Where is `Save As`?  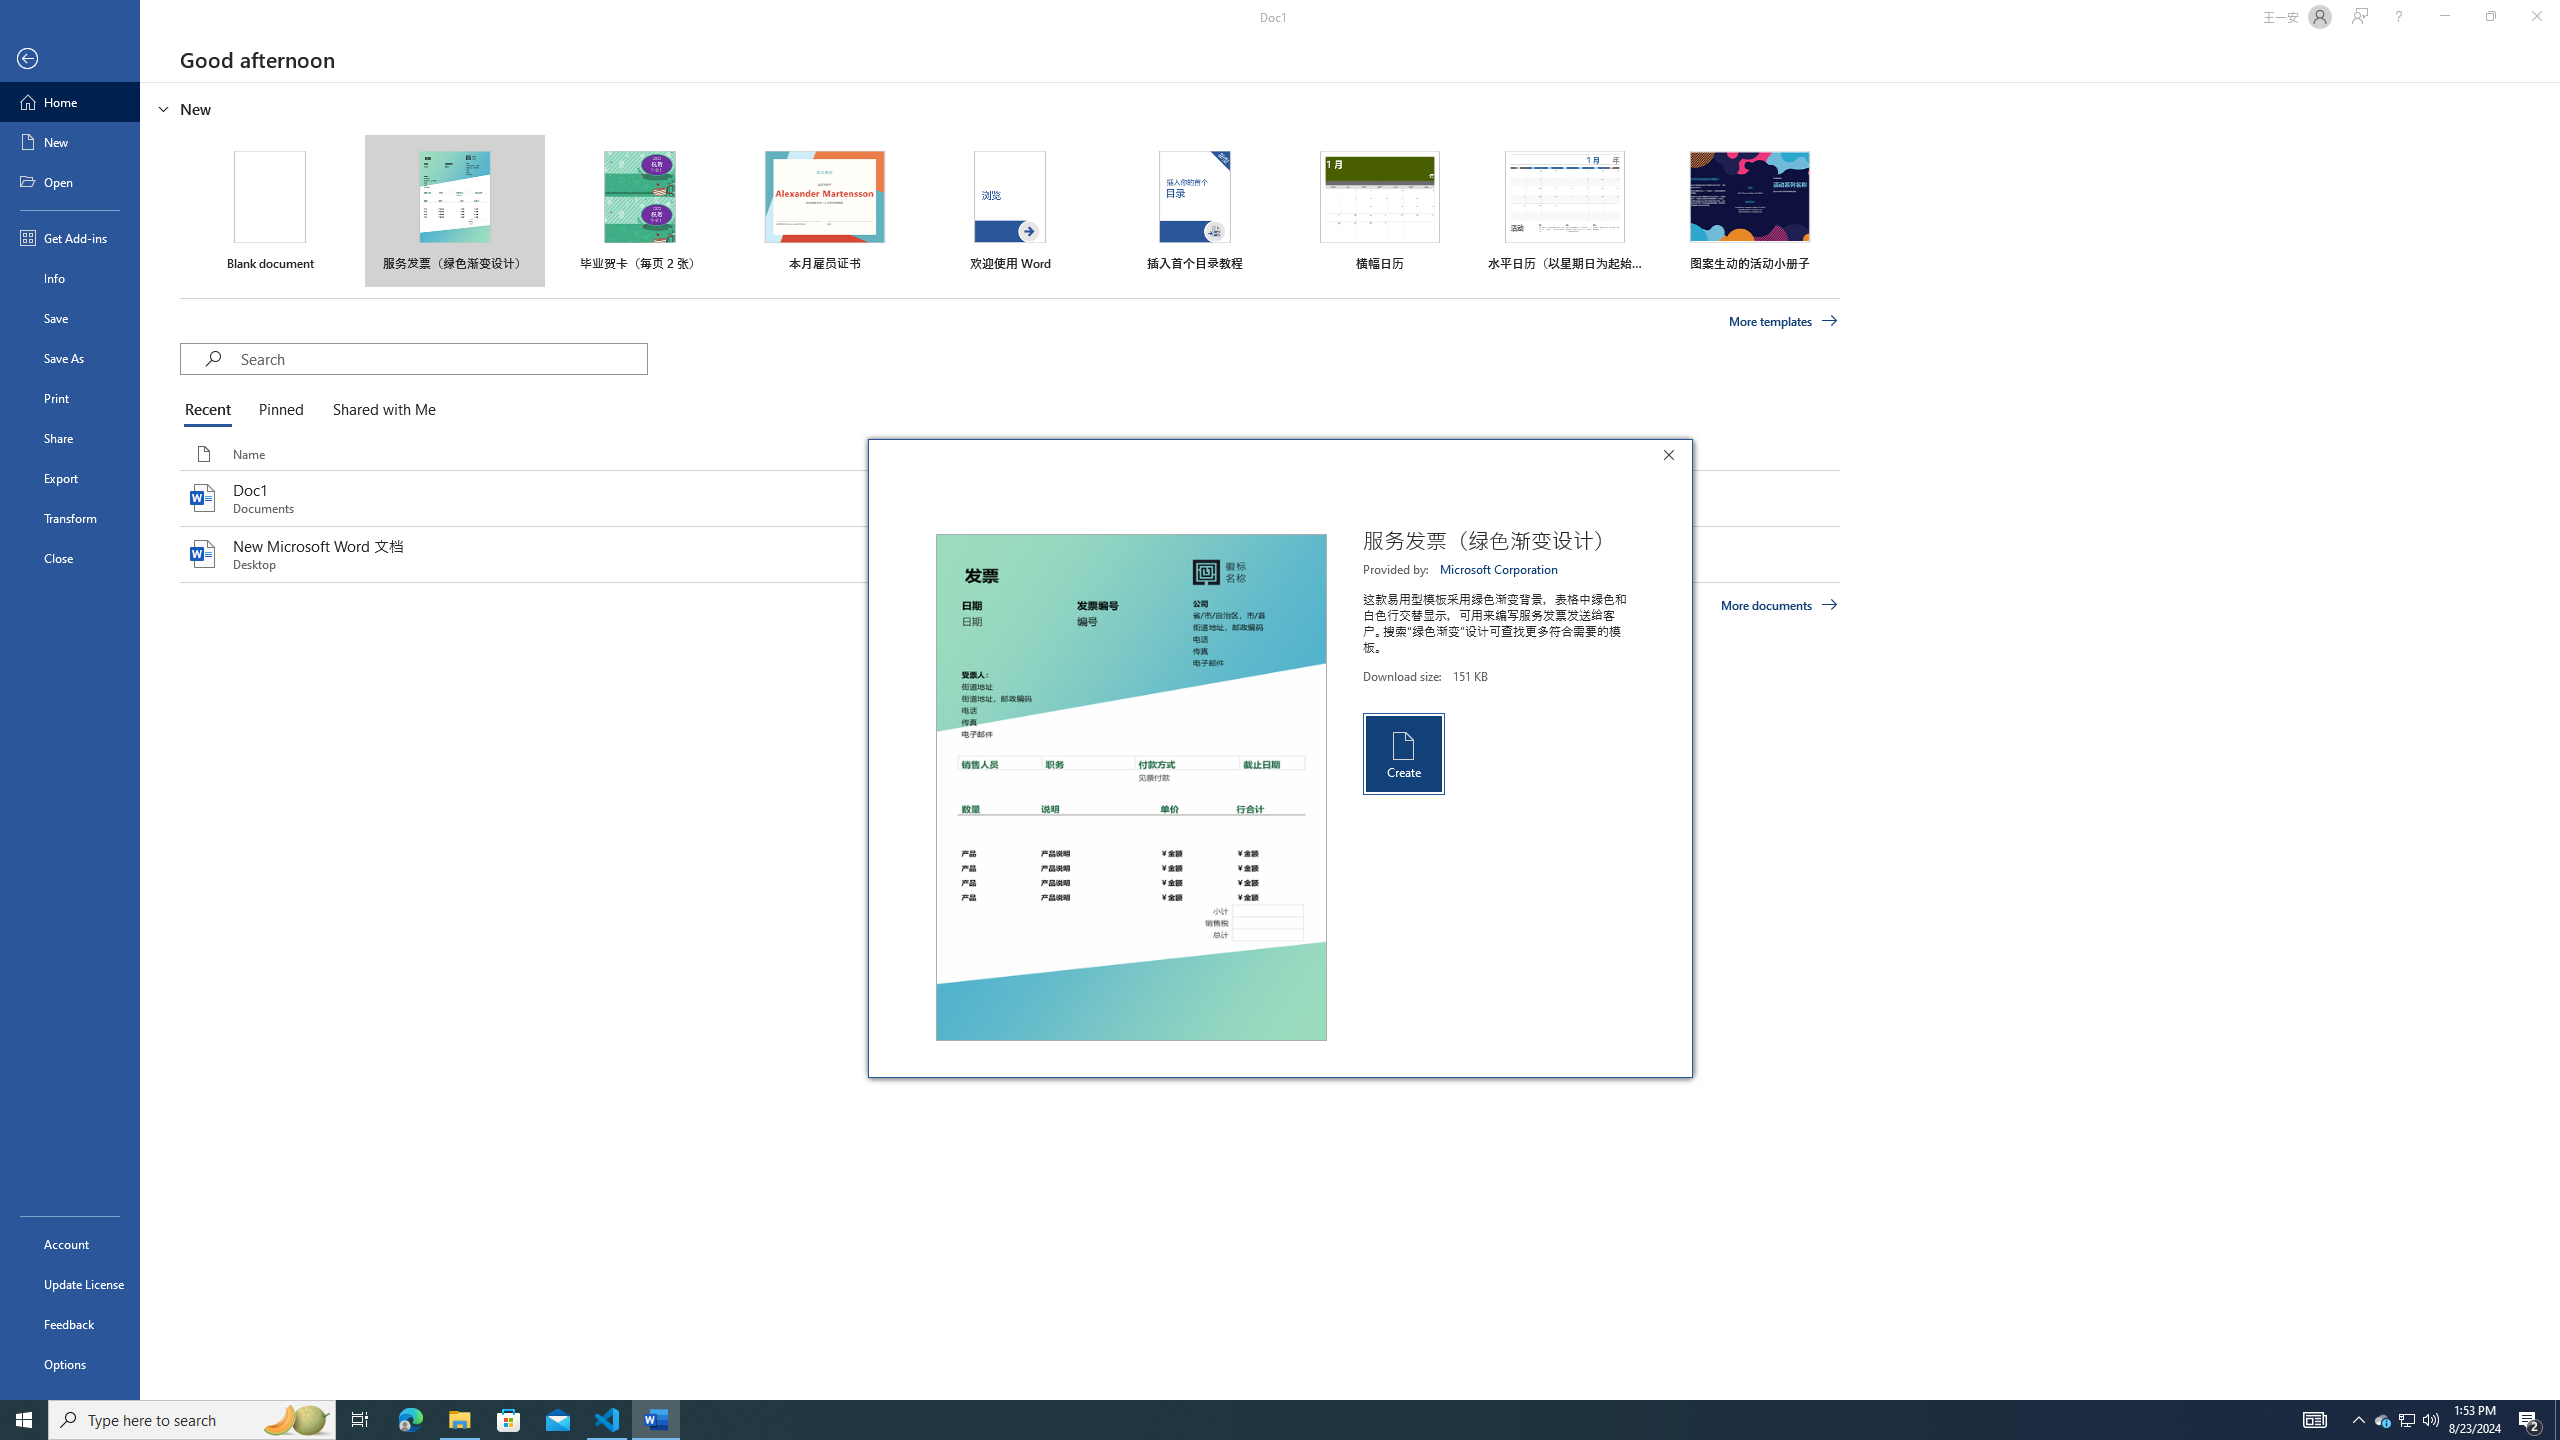 Save As is located at coordinates (70, 1324).